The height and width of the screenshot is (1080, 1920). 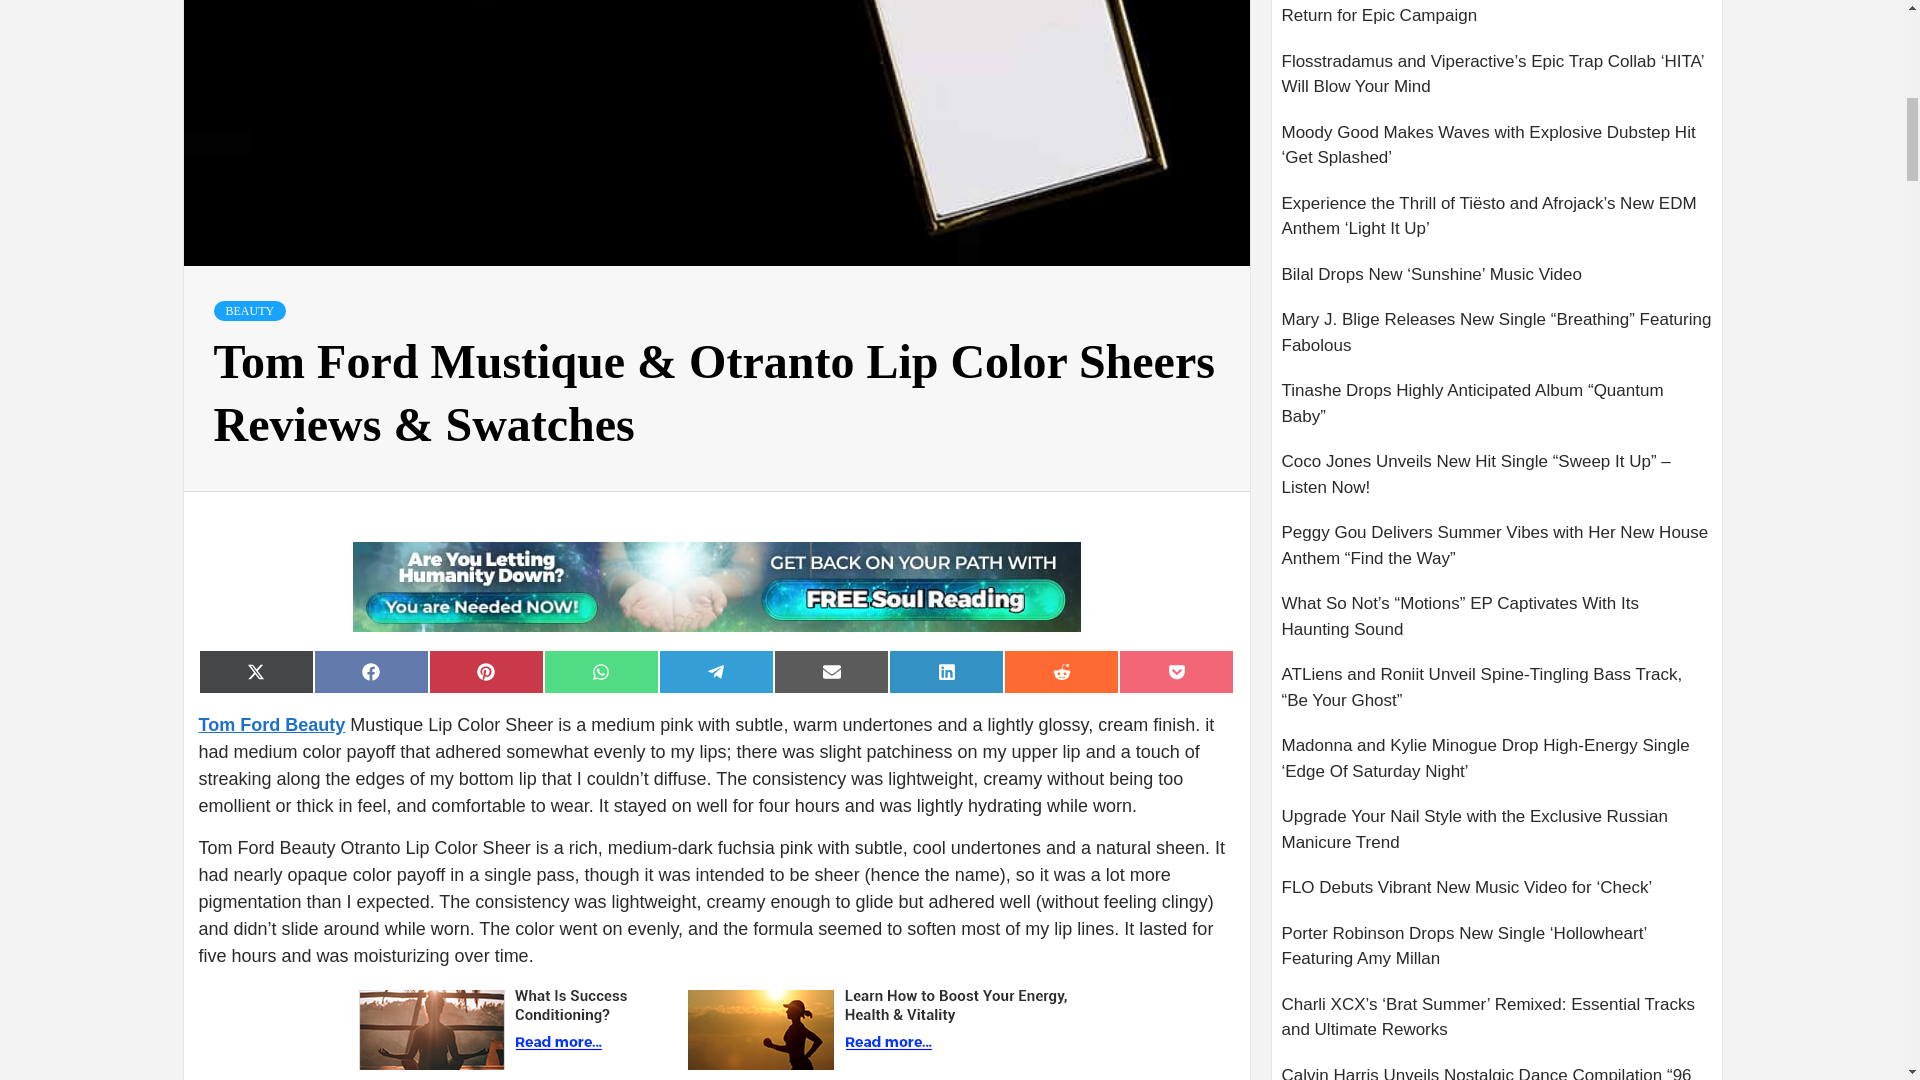 What do you see at coordinates (371, 672) in the screenshot?
I see `Share on Facebook` at bounding box center [371, 672].